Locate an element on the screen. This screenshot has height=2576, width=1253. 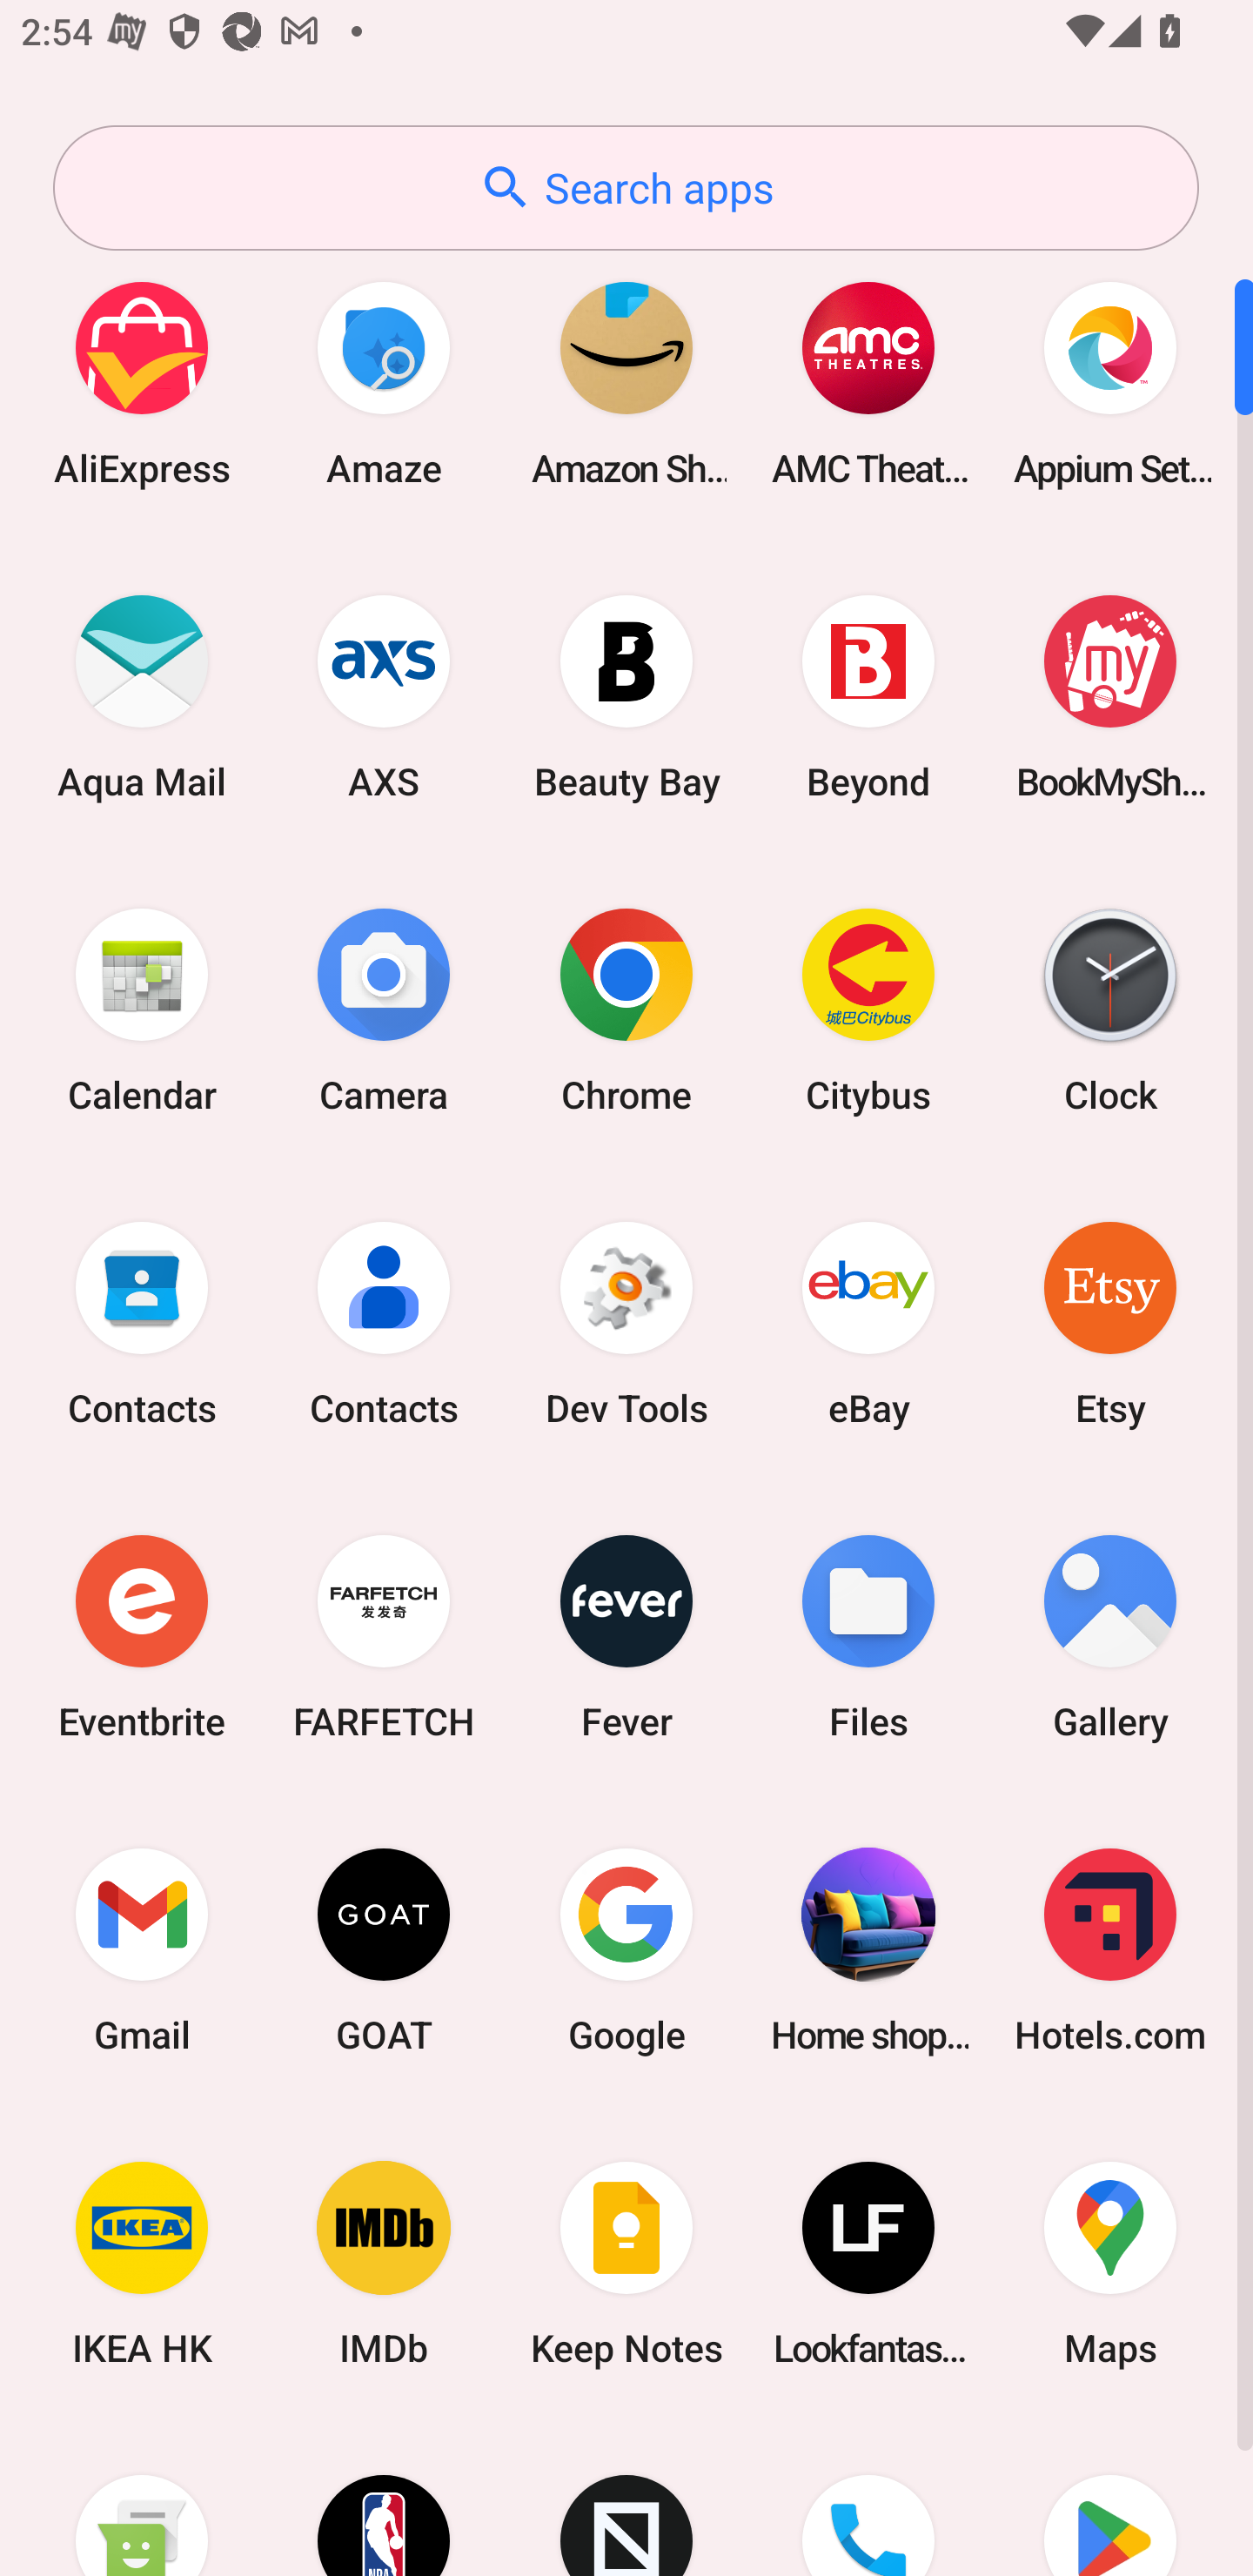
Chrome is located at coordinates (626, 1010).